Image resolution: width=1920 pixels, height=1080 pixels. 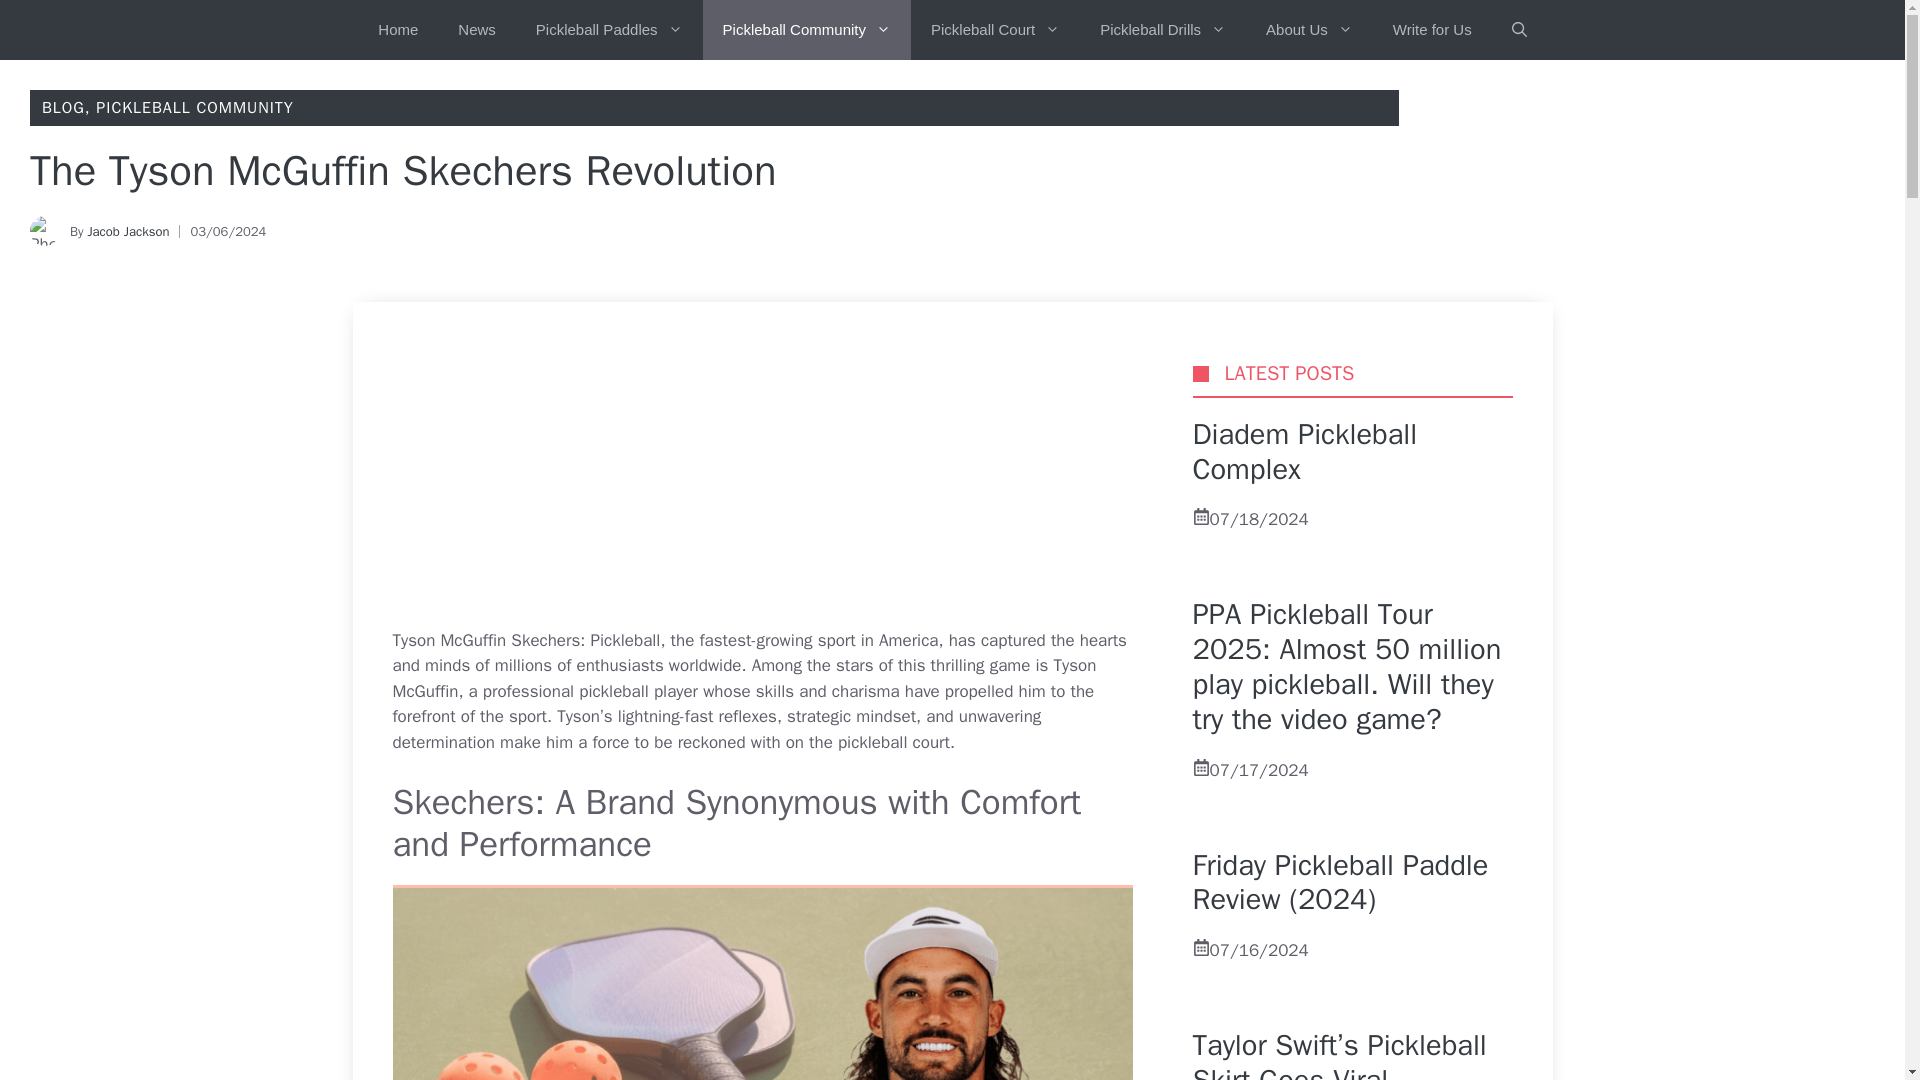 I want to click on Pickleball Court, so click(x=994, y=30).